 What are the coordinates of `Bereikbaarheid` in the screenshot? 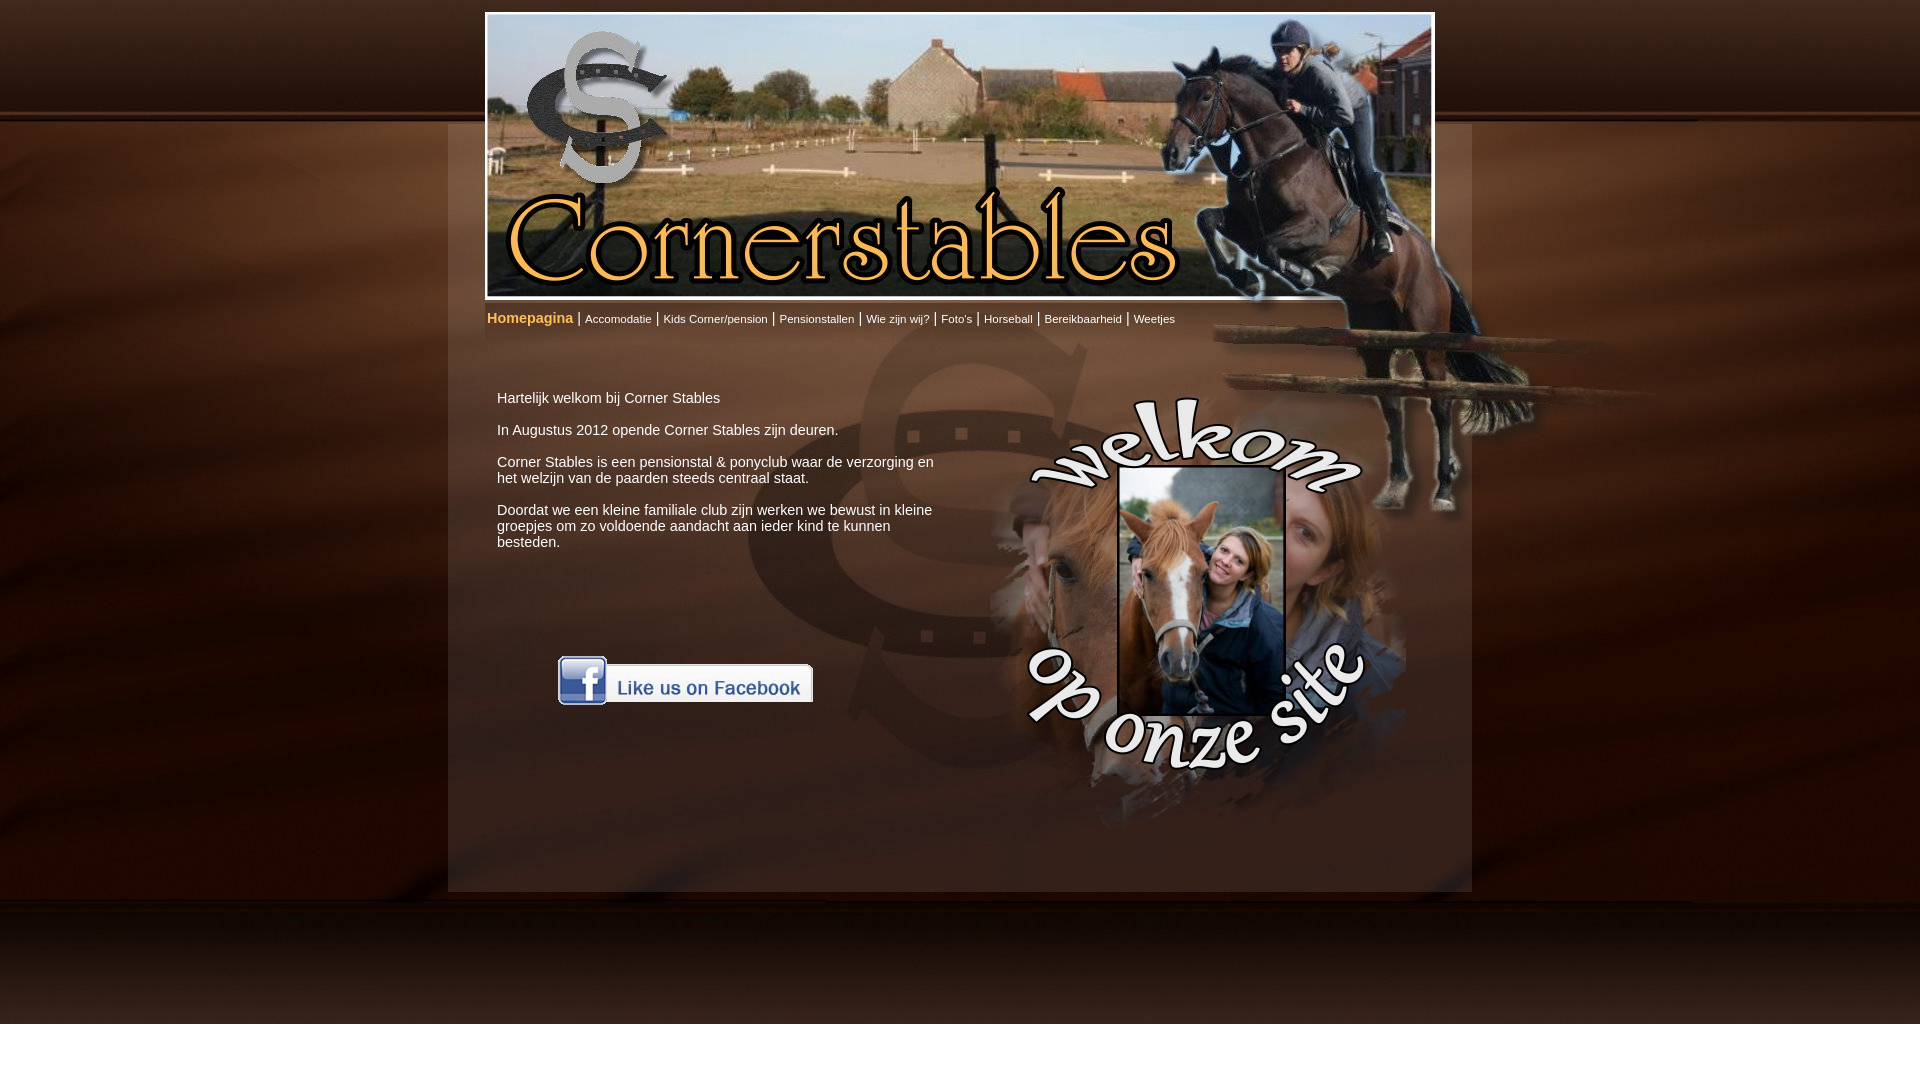 It's located at (1082, 319).